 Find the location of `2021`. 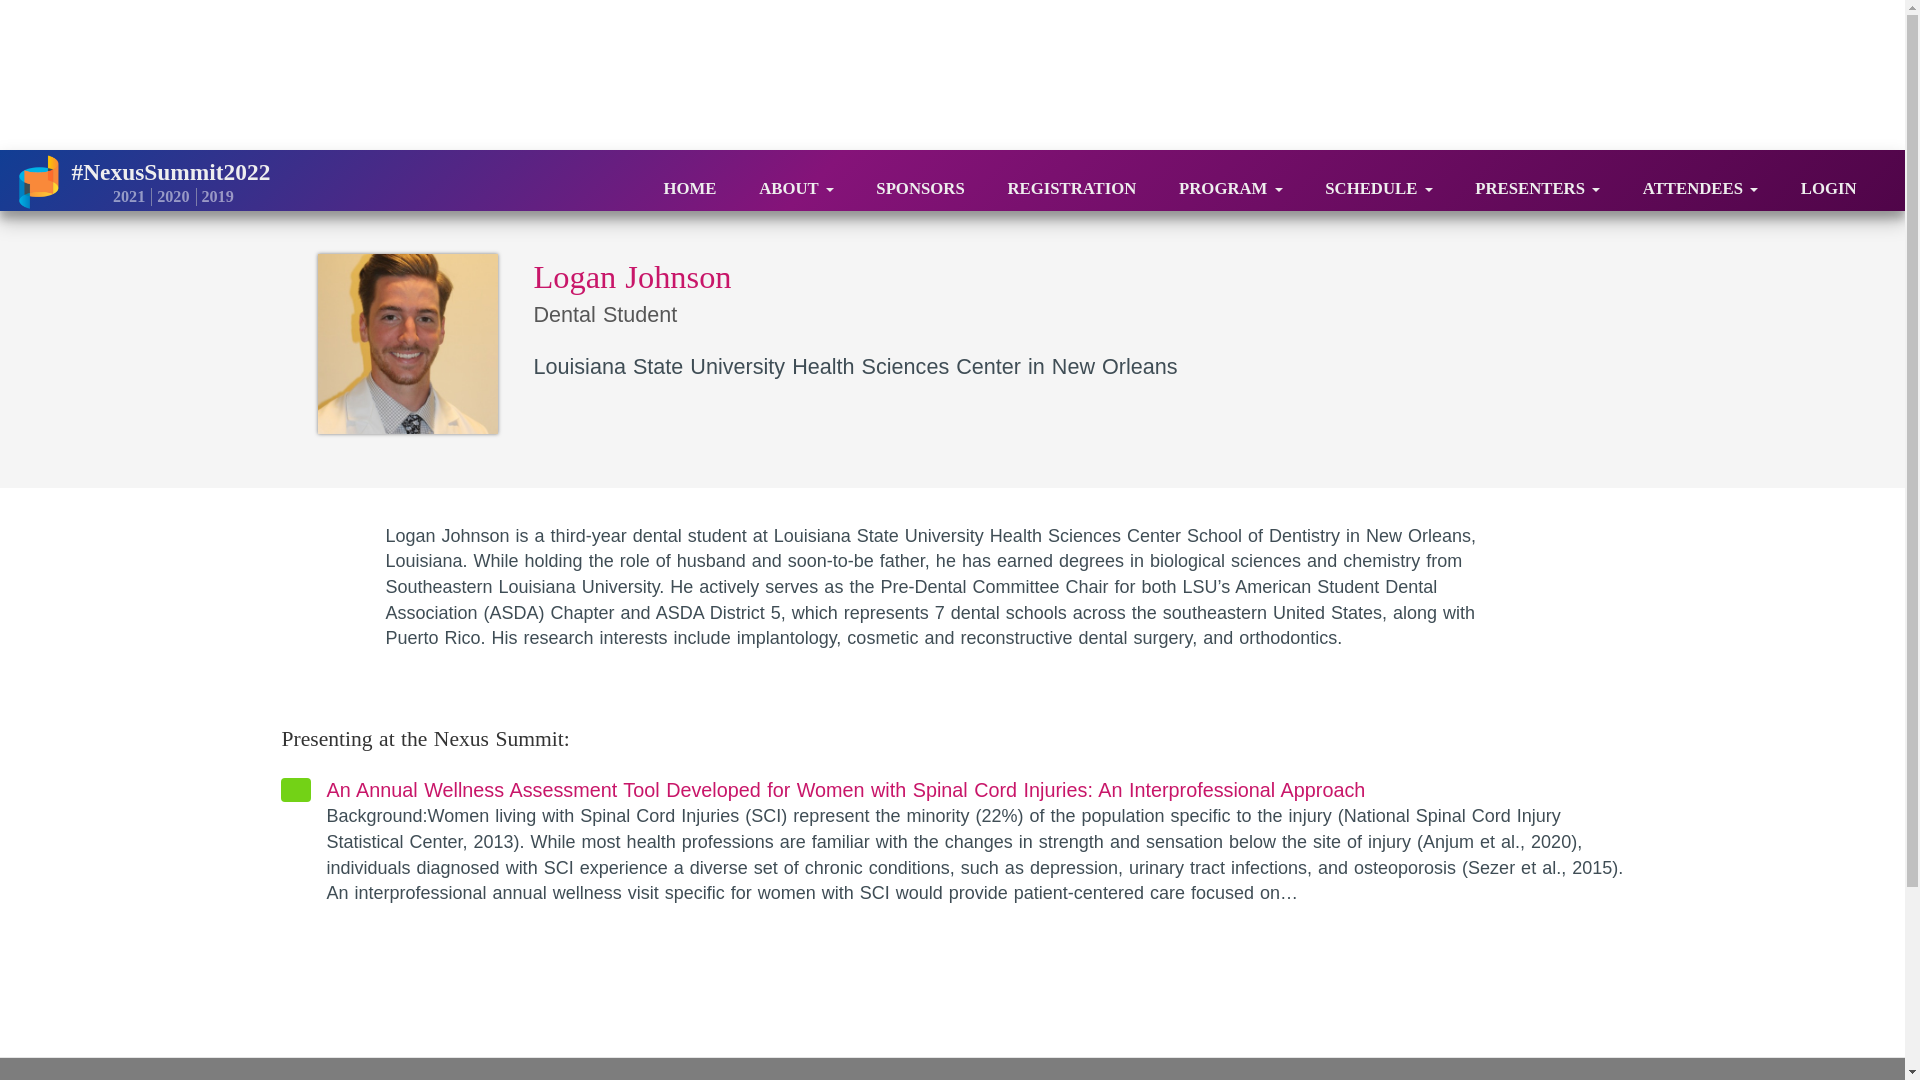

2021 is located at coordinates (126, 196).